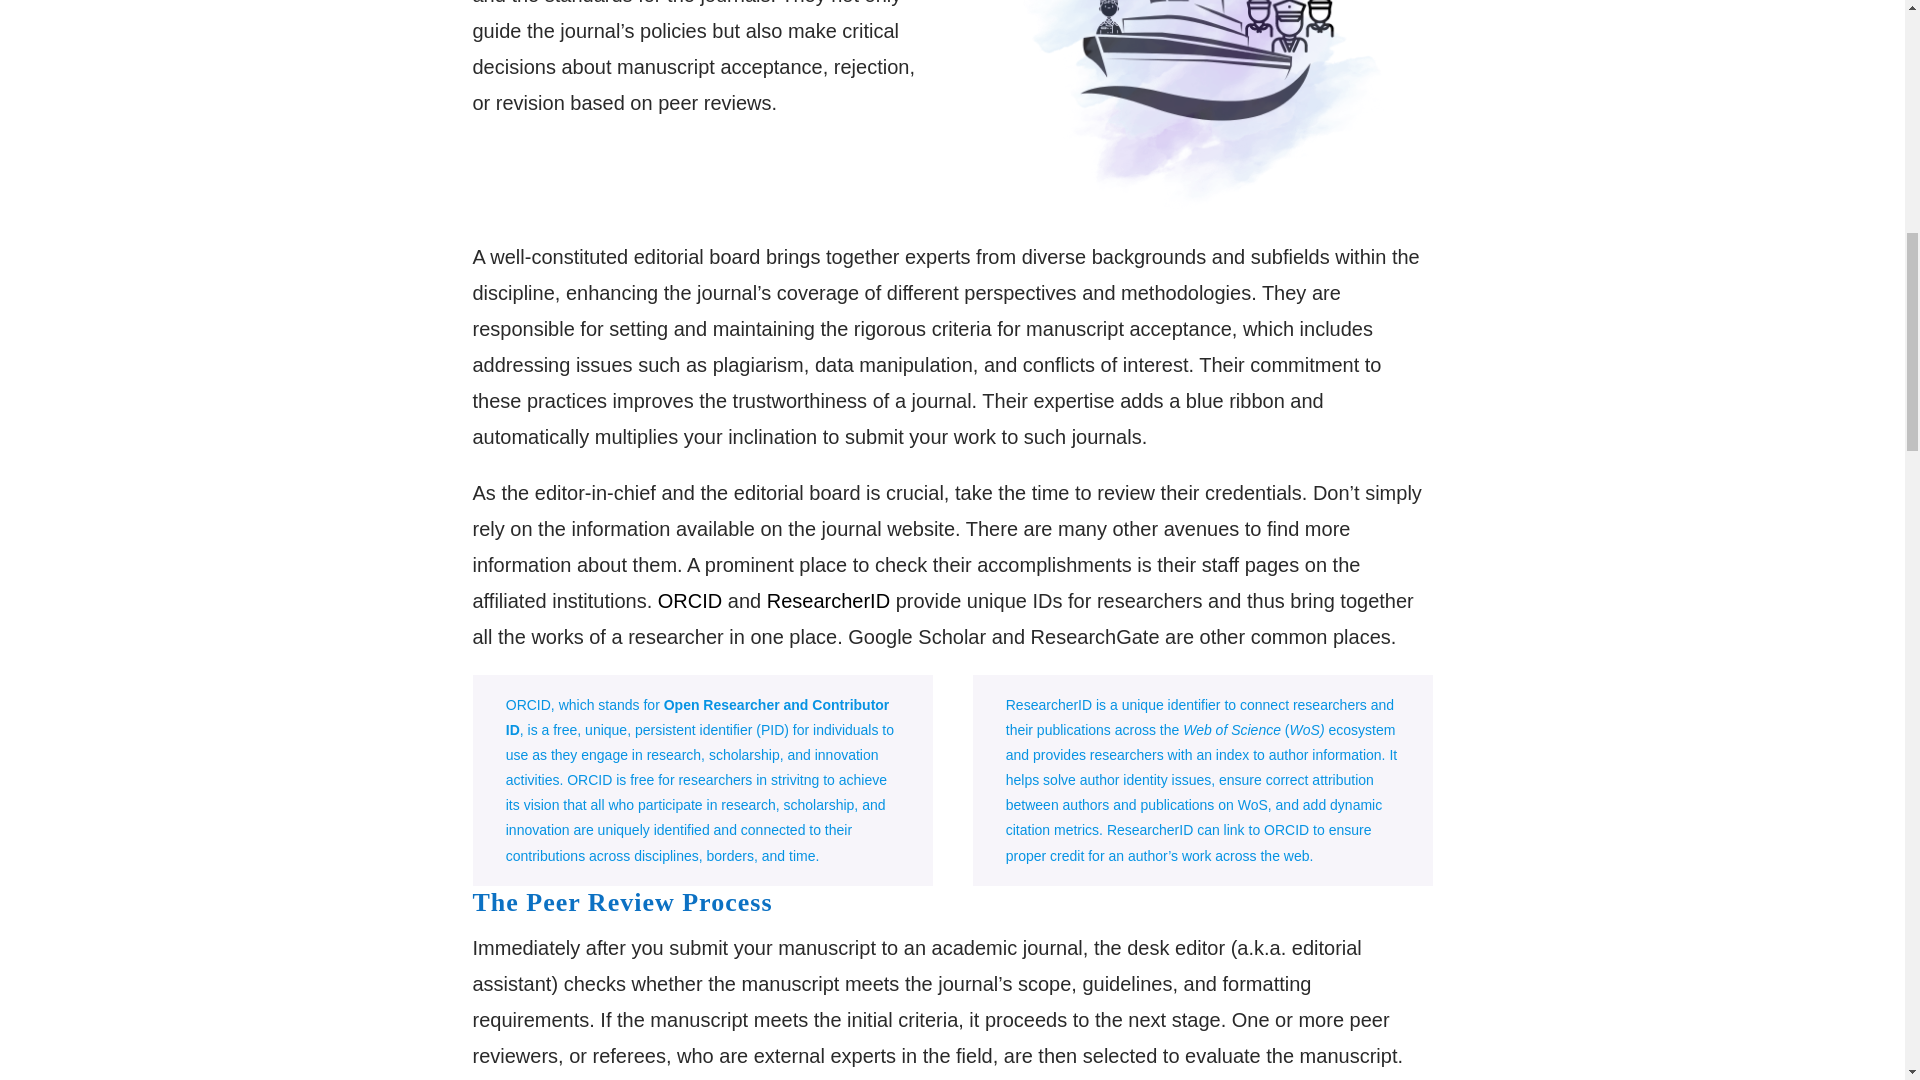 This screenshot has width=1920, height=1080. I want to click on ResearcherID, so click(828, 600).